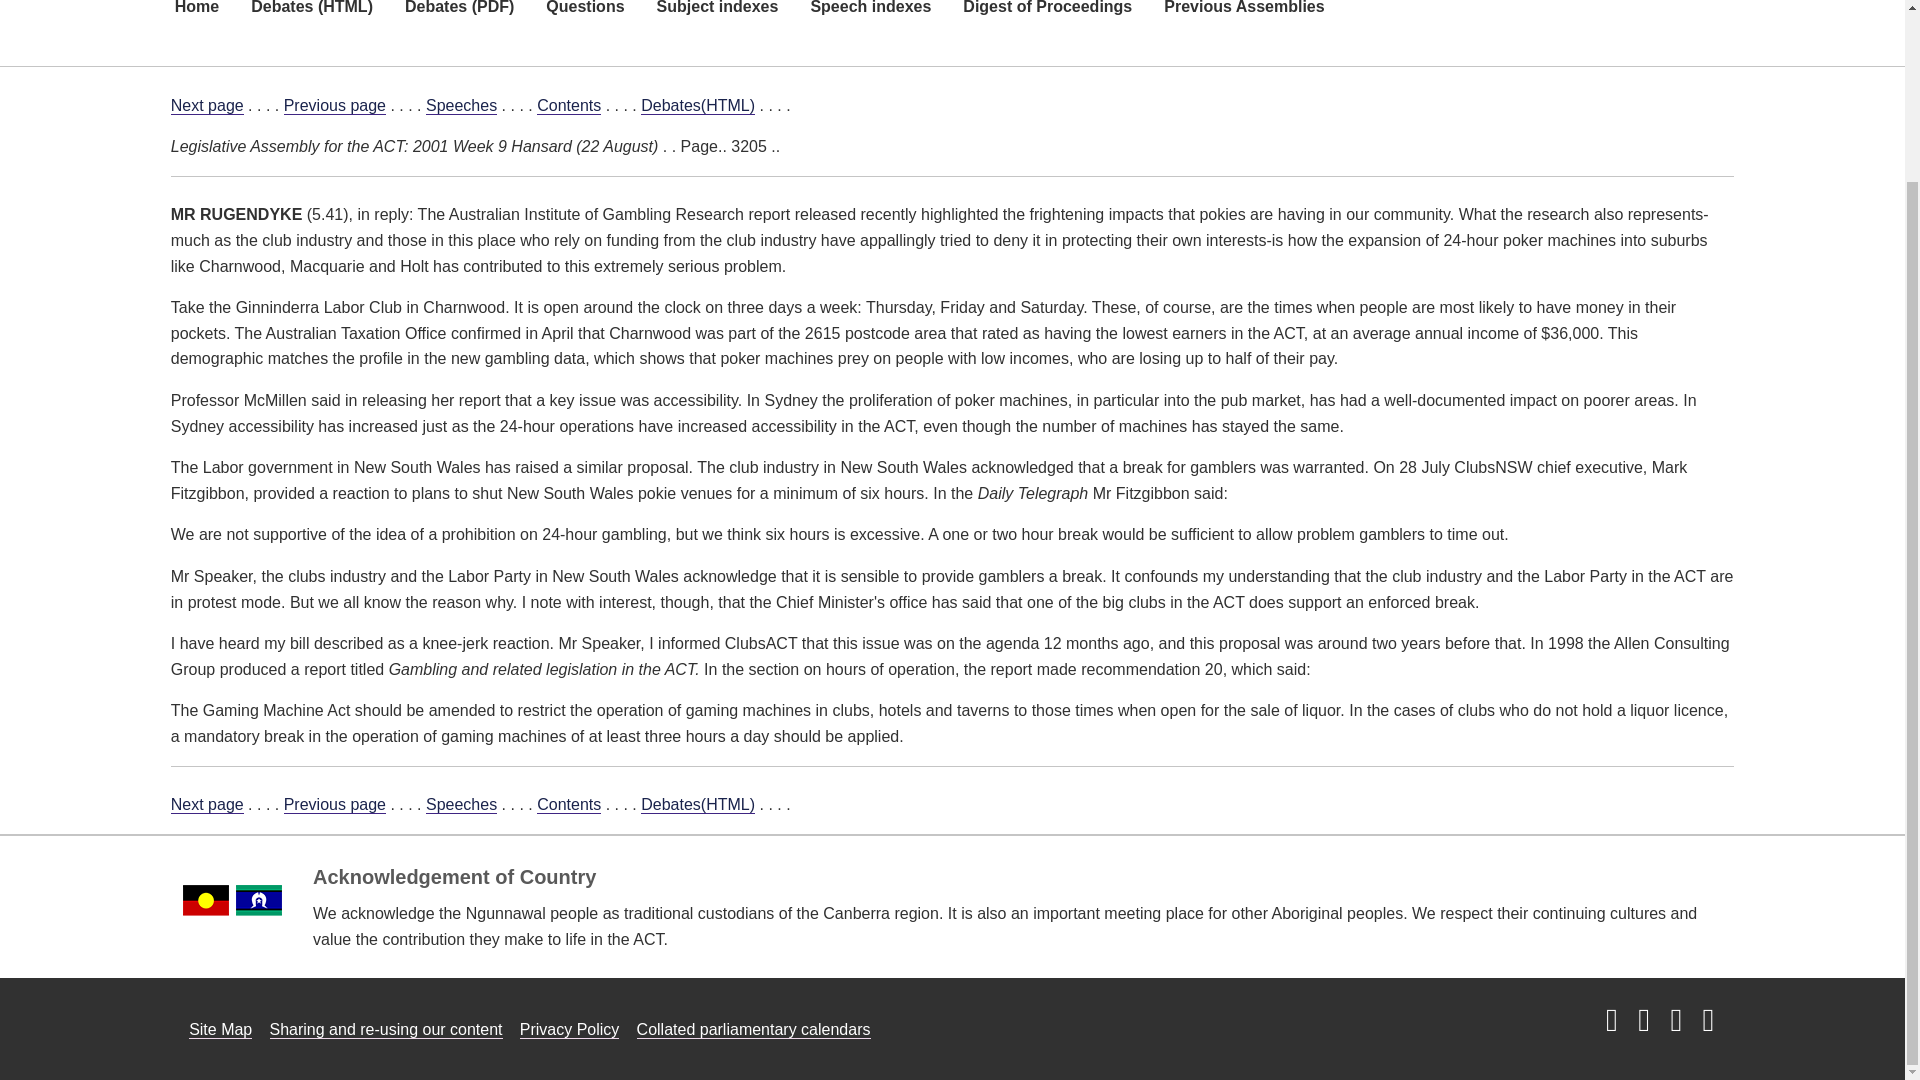 Image resolution: width=1920 pixels, height=1080 pixels. I want to click on Speeches, so click(462, 804).